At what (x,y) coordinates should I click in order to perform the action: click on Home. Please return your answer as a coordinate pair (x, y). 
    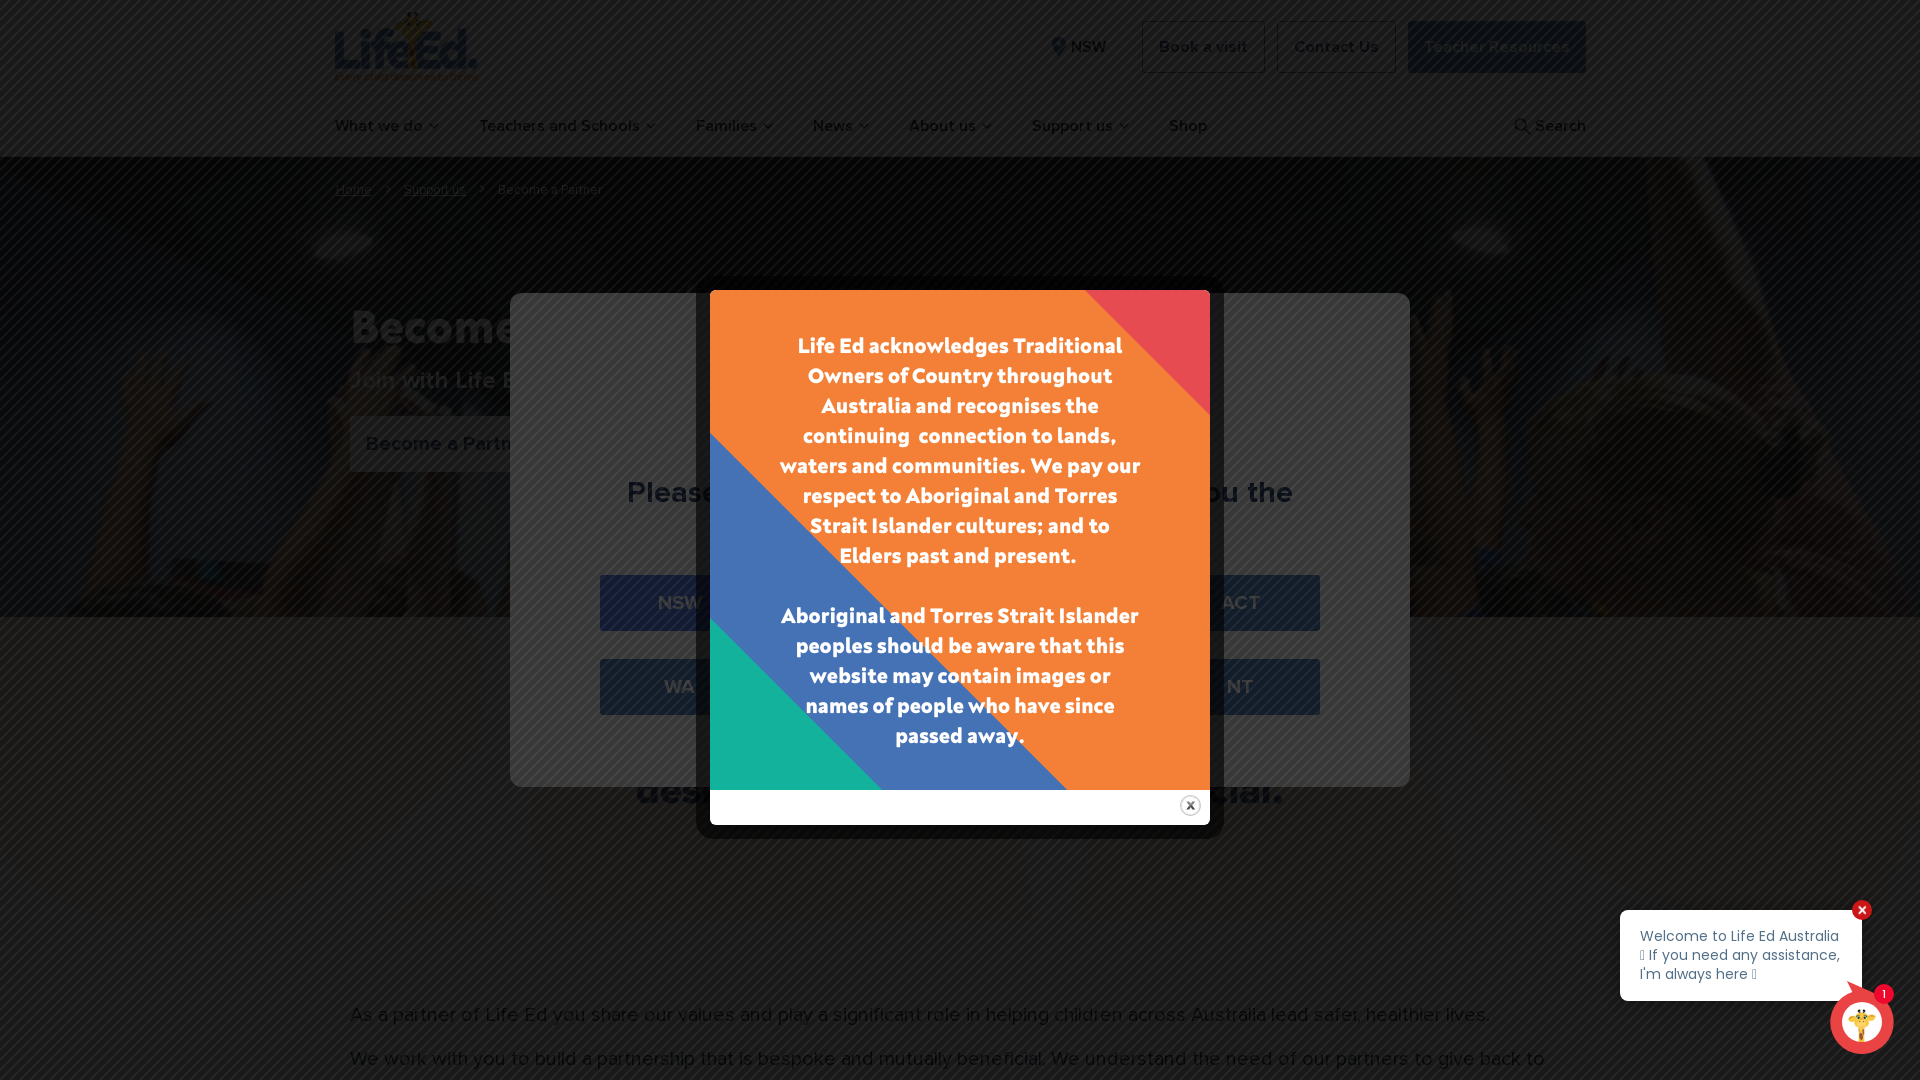
    Looking at the image, I should click on (354, 190).